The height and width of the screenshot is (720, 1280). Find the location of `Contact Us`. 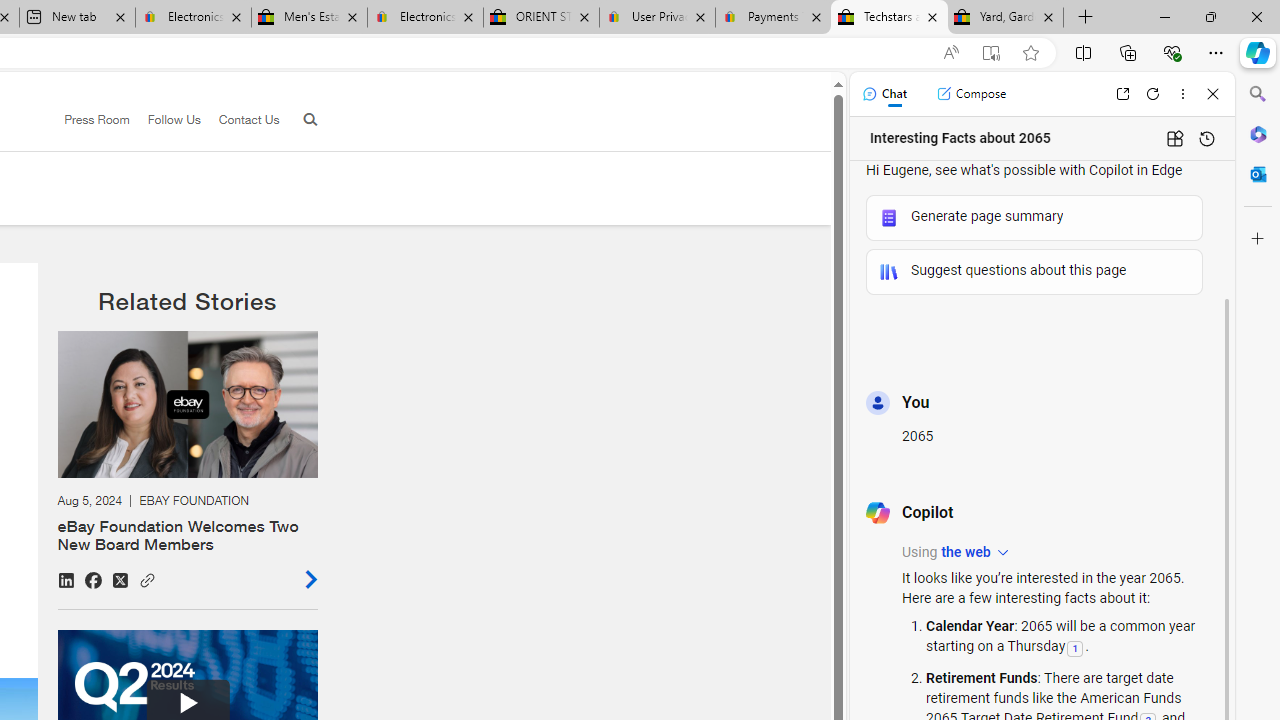

Contact Us is located at coordinates (248, 119).